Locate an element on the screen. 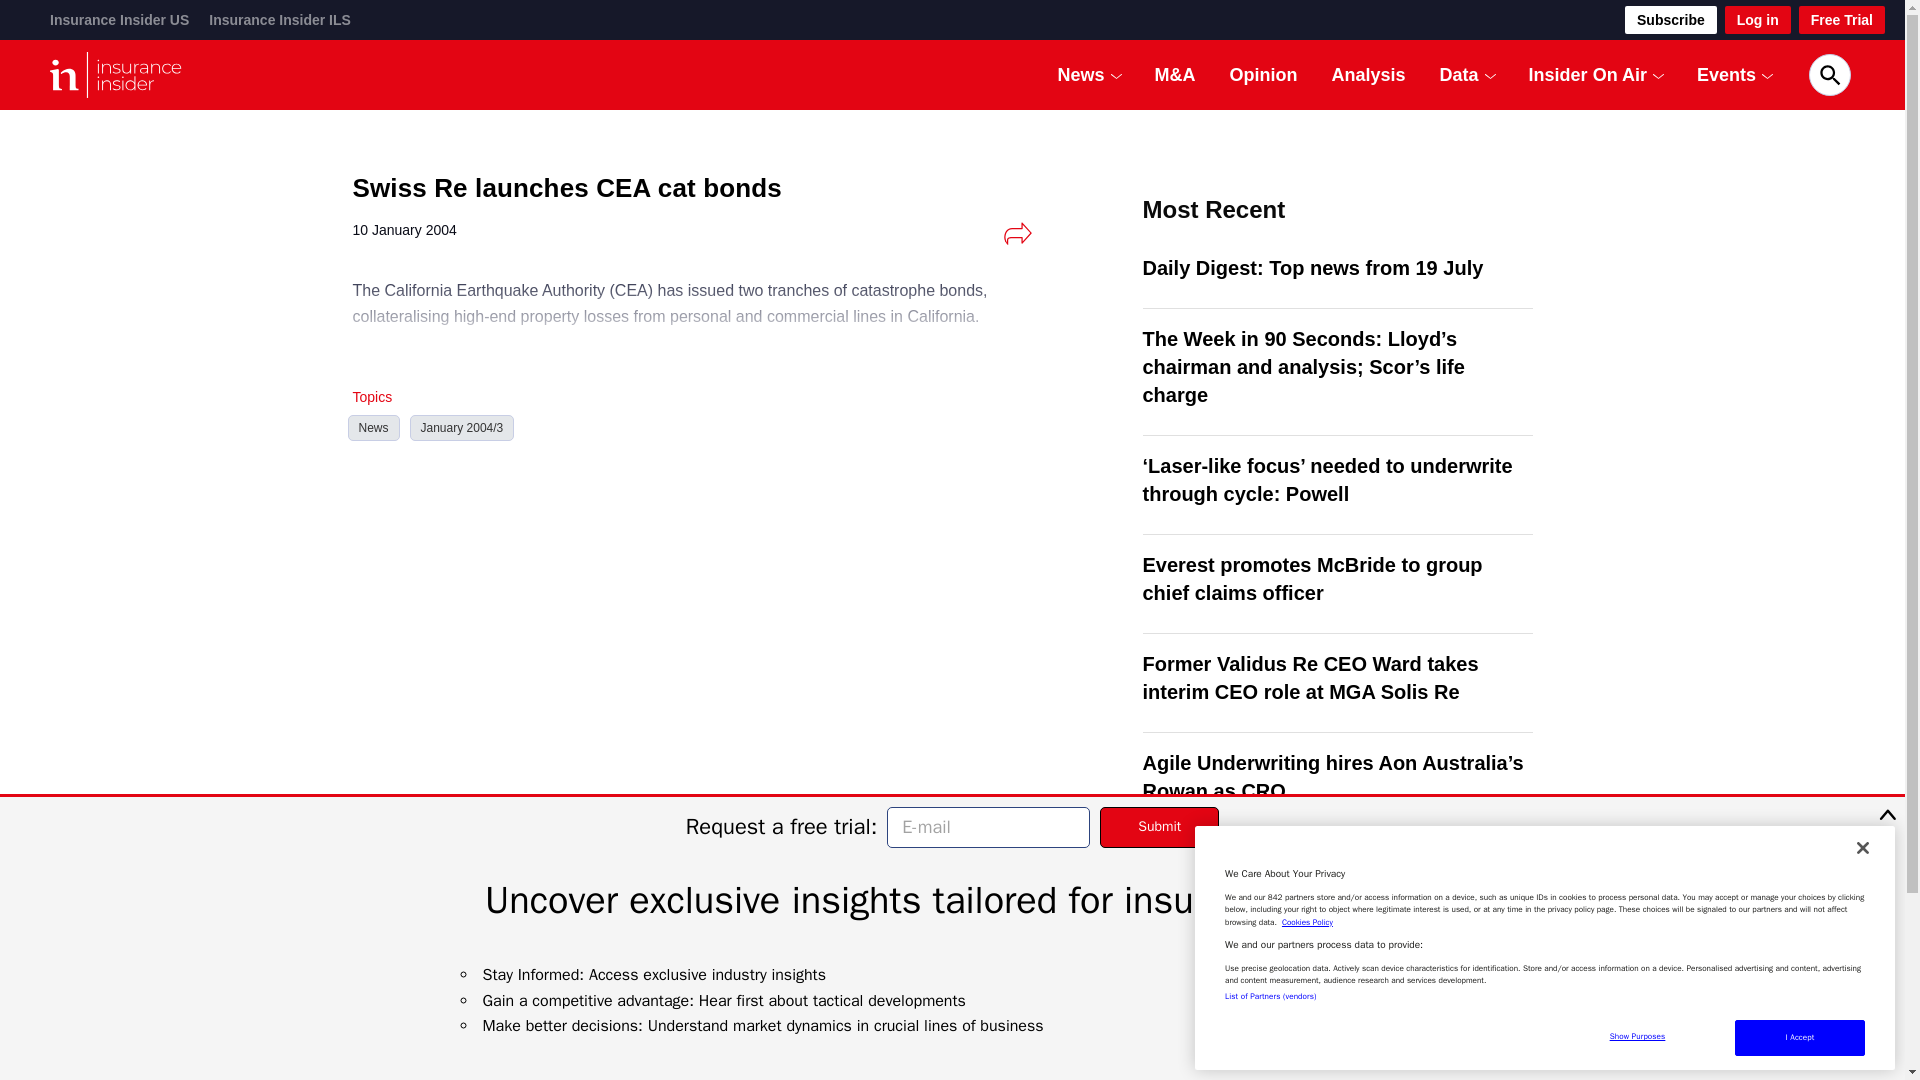 Image resolution: width=1920 pixels, height=1080 pixels. Opinion is located at coordinates (1264, 74).